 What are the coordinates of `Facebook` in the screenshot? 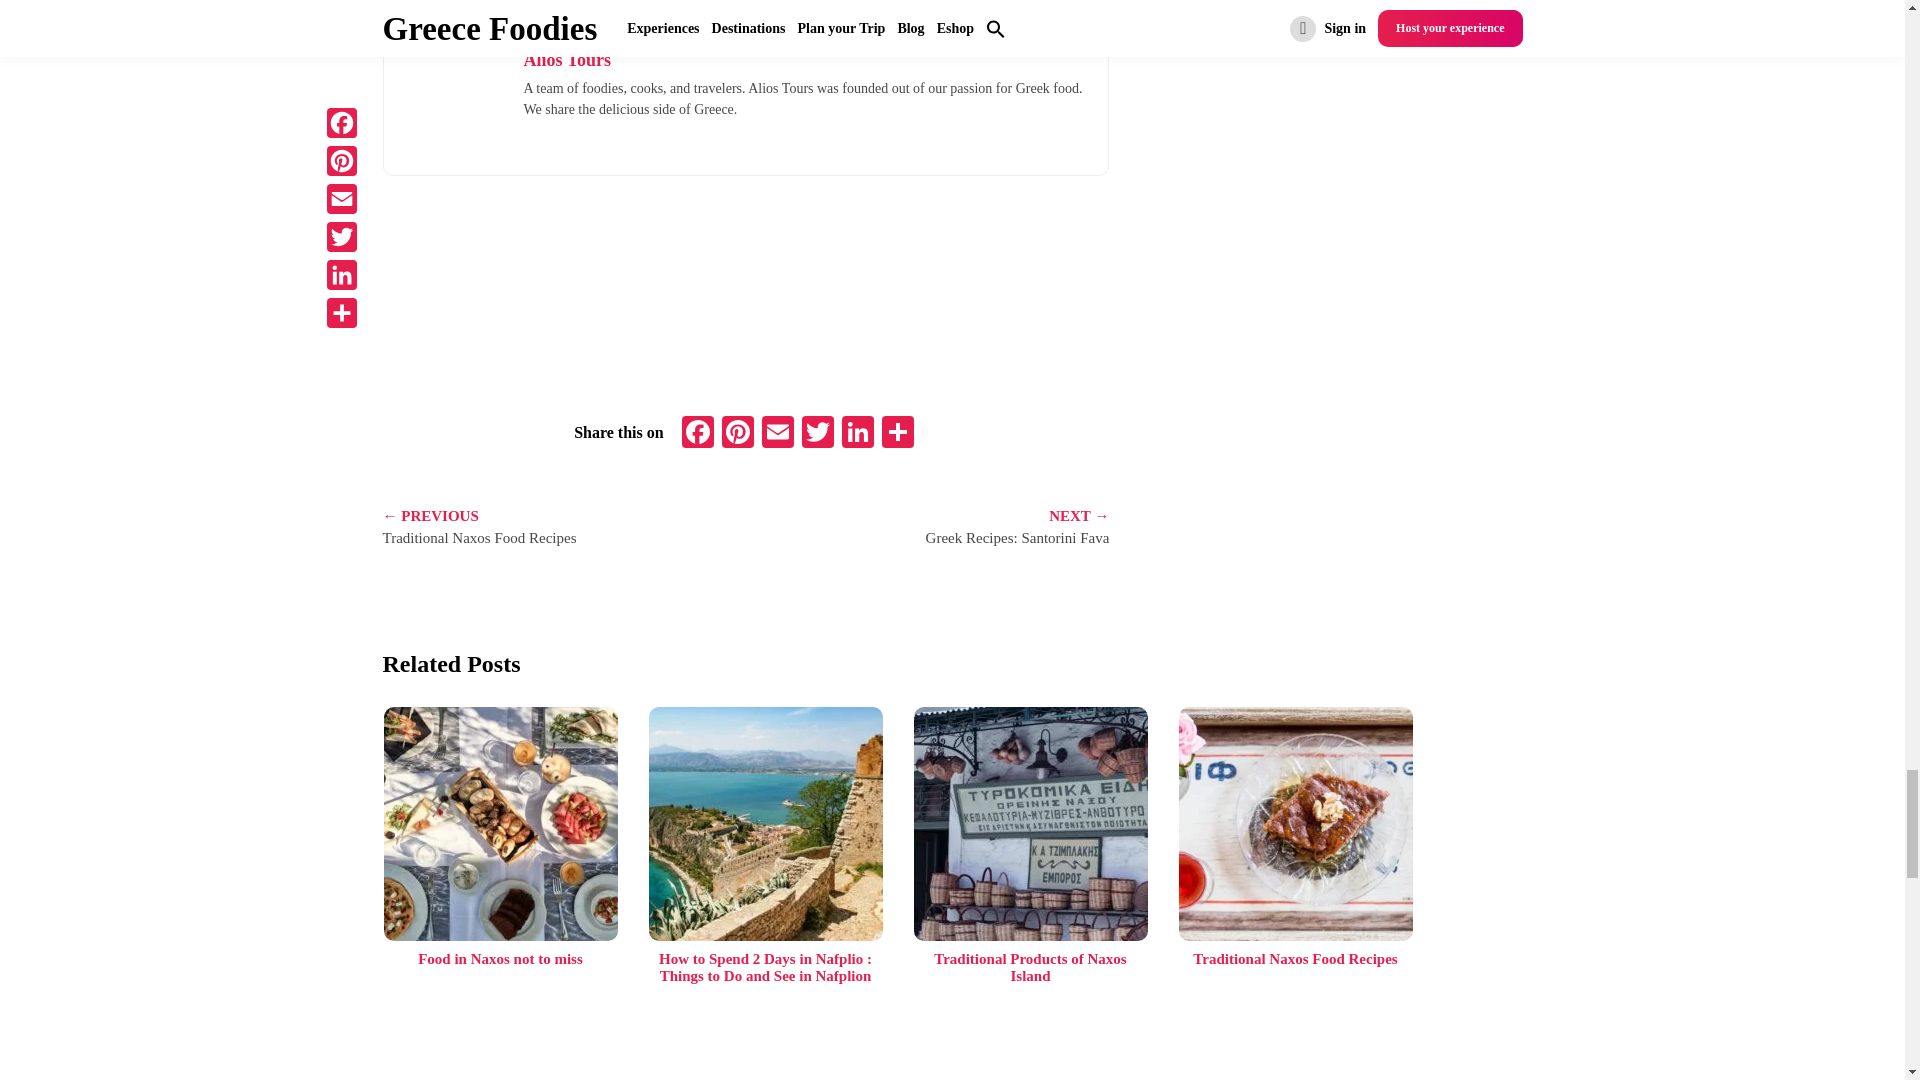 It's located at (698, 434).